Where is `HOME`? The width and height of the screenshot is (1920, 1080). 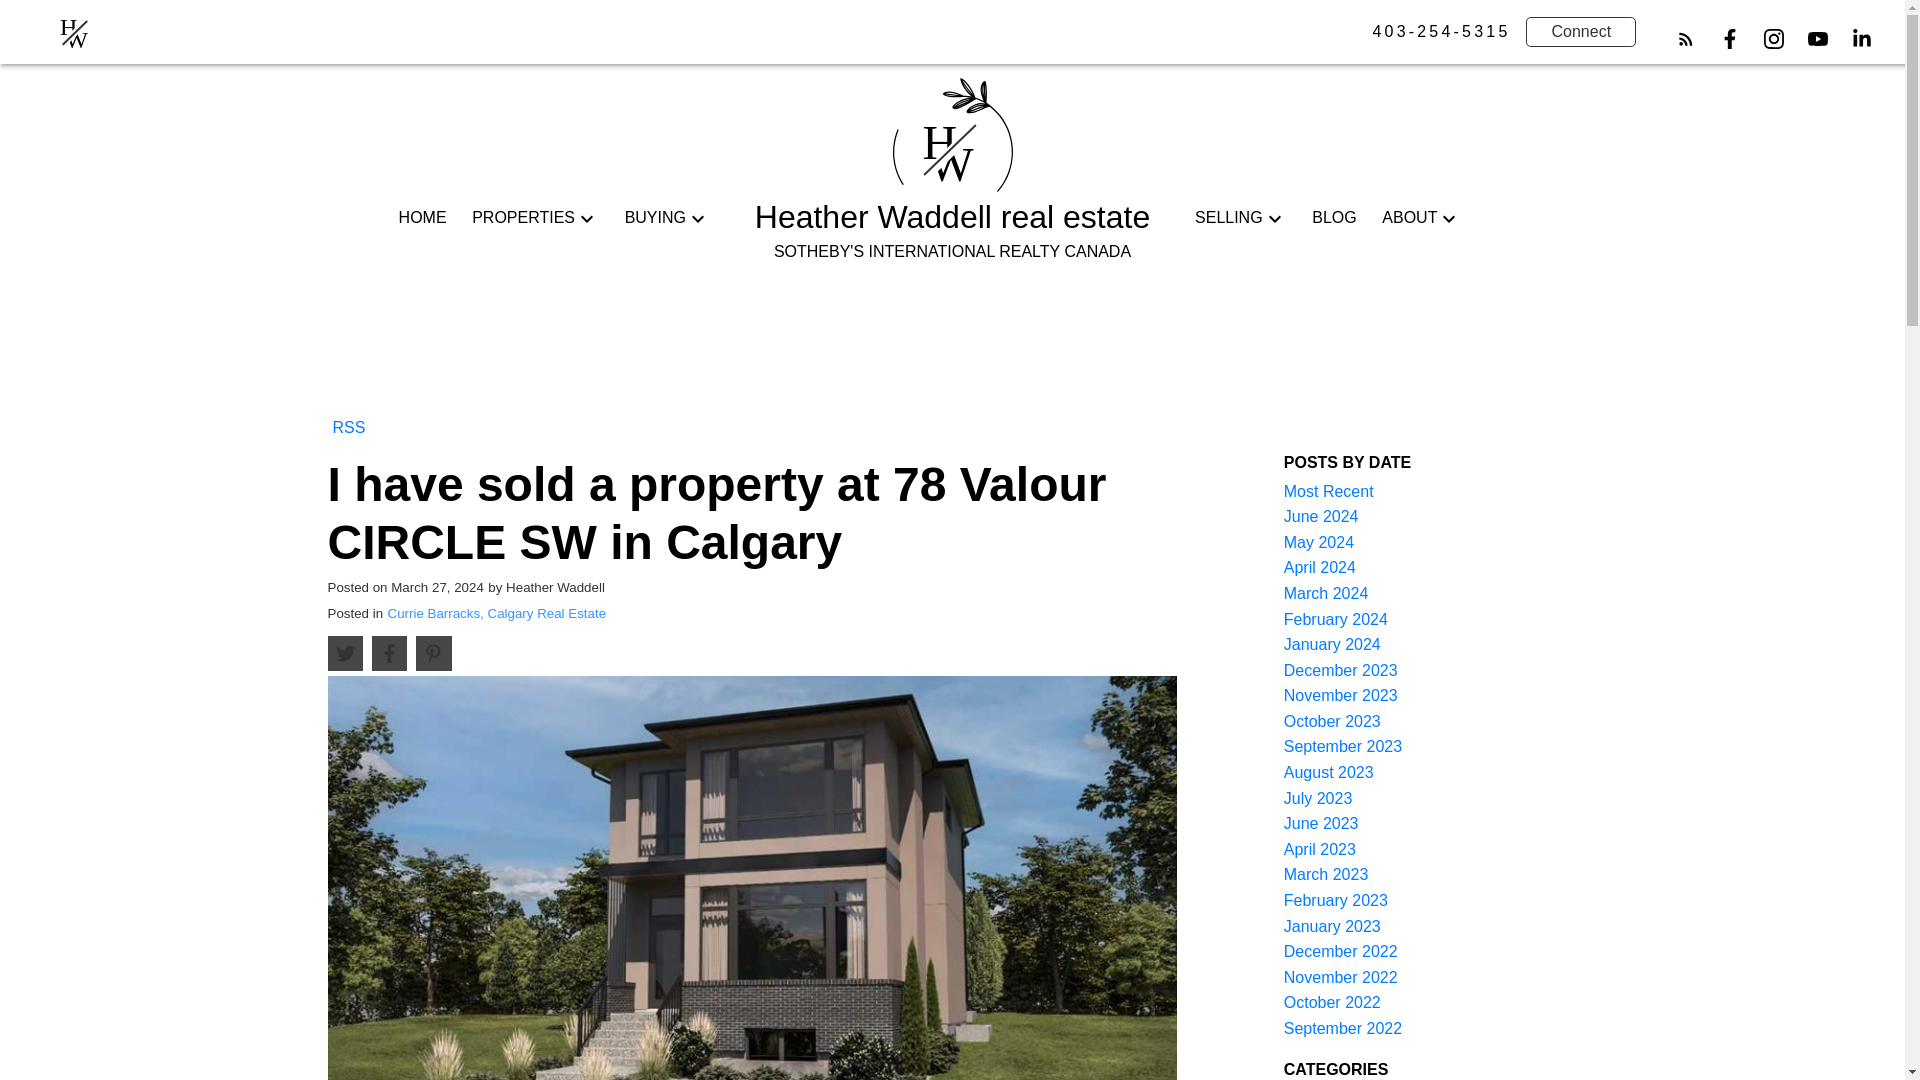 HOME is located at coordinates (423, 218).